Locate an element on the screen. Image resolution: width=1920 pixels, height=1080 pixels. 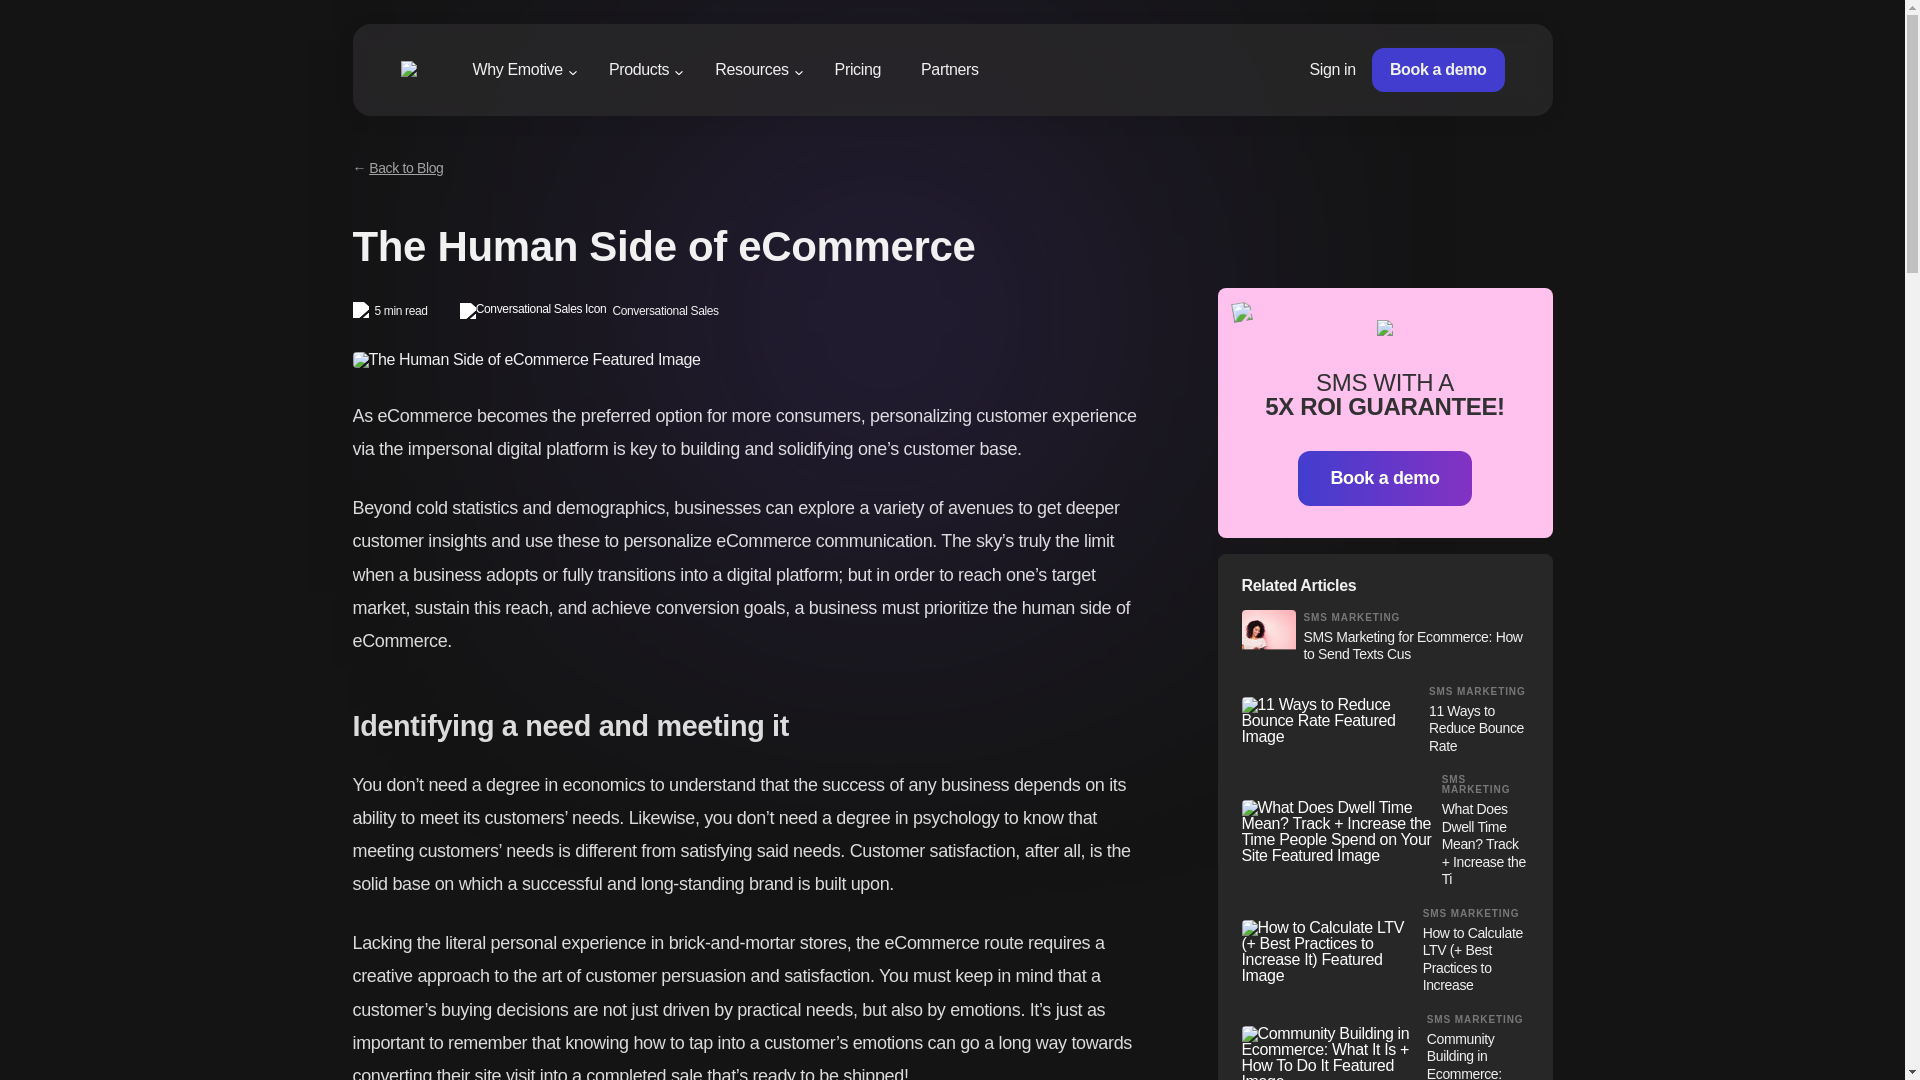
Partners is located at coordinates (950, 69).